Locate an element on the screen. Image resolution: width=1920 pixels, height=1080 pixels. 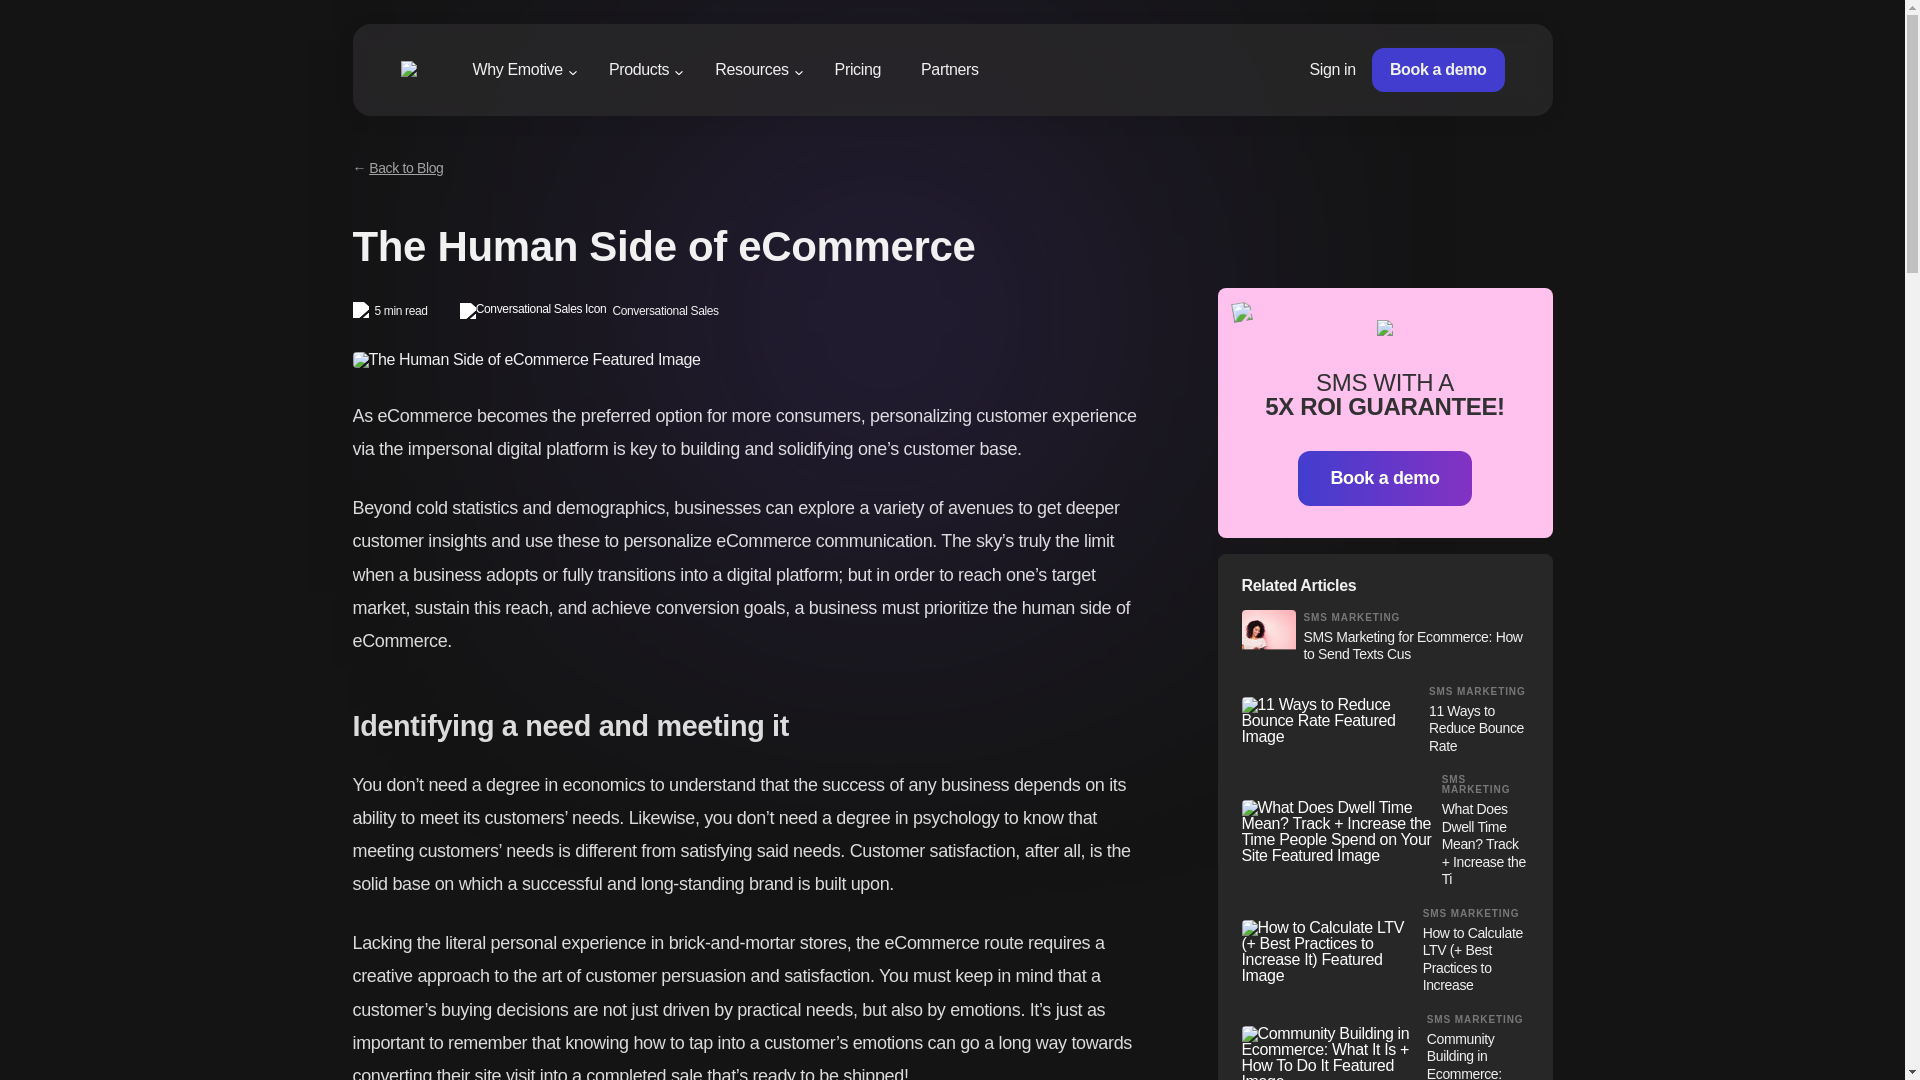
Partners is located at coordinates (950, 69).